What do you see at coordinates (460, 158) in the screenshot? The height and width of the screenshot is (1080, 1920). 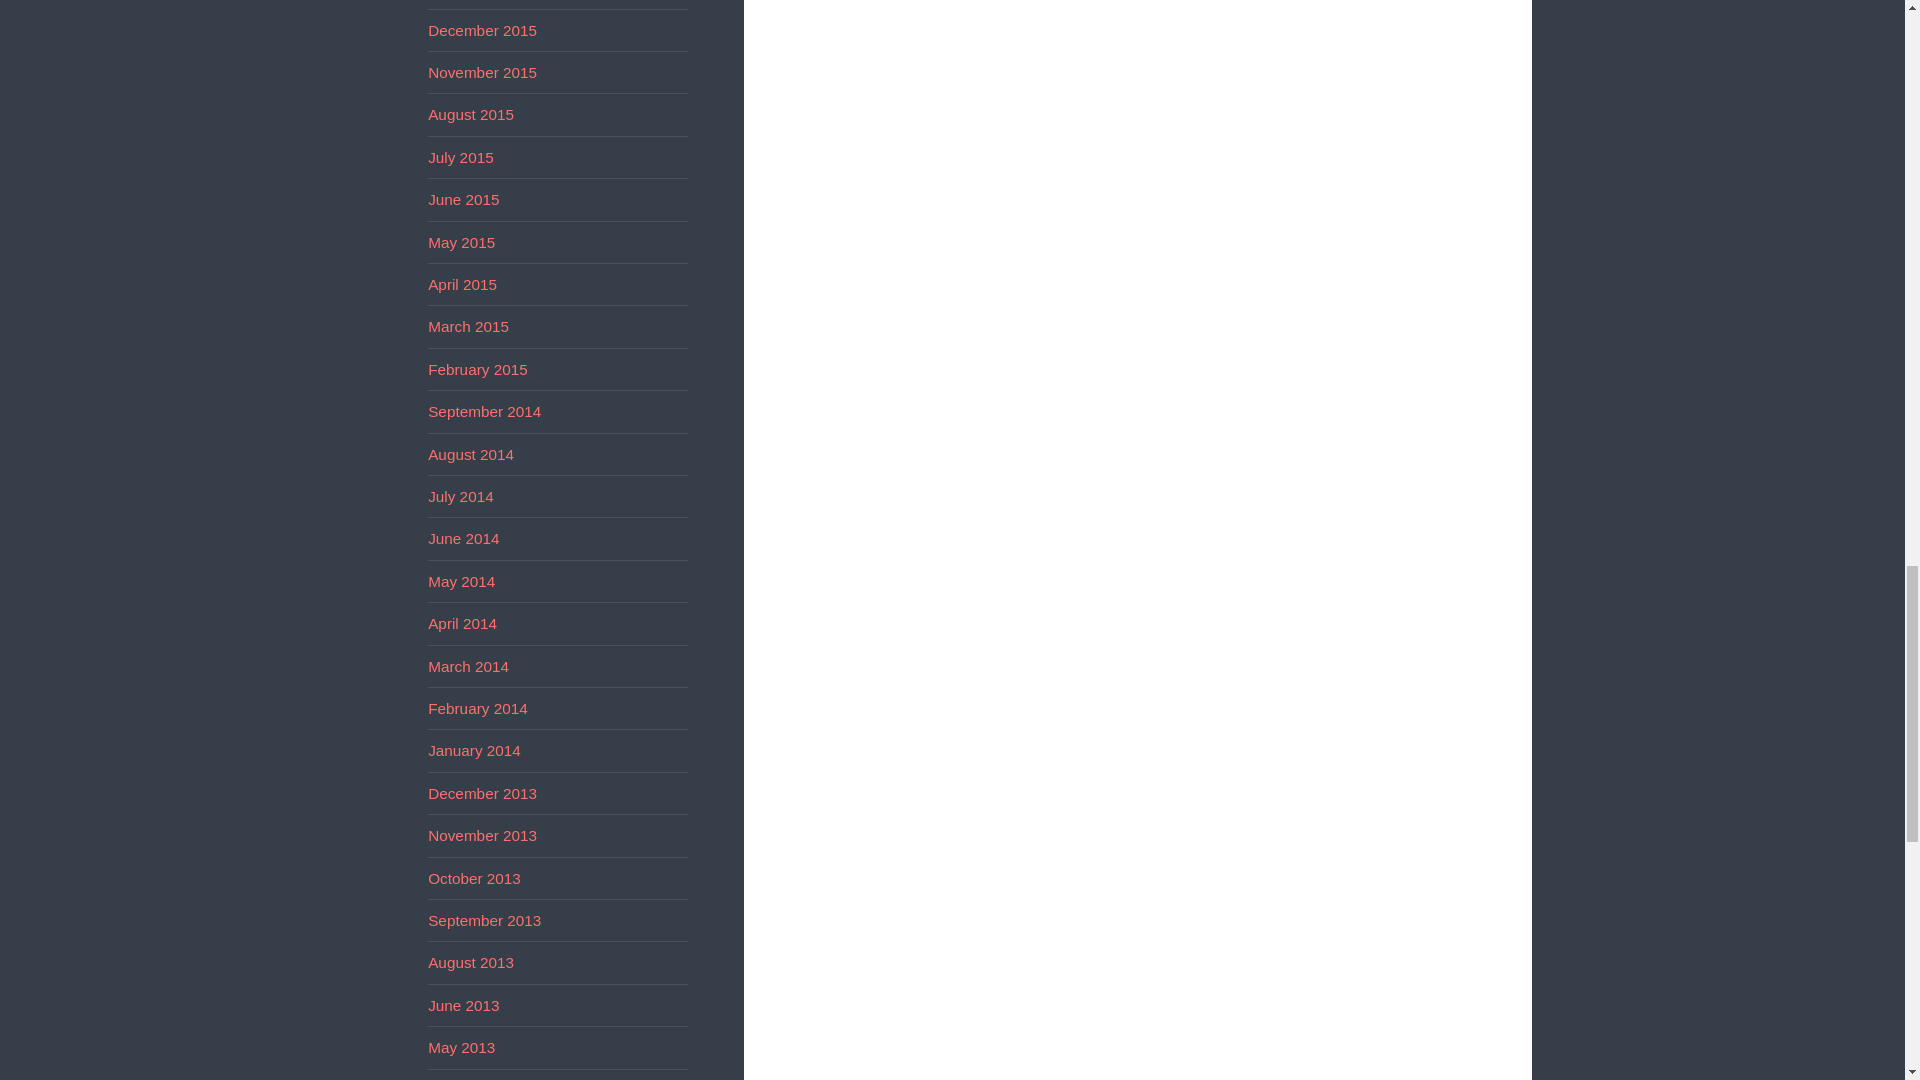 I see `July 2015` at bounding box center [460, 158].